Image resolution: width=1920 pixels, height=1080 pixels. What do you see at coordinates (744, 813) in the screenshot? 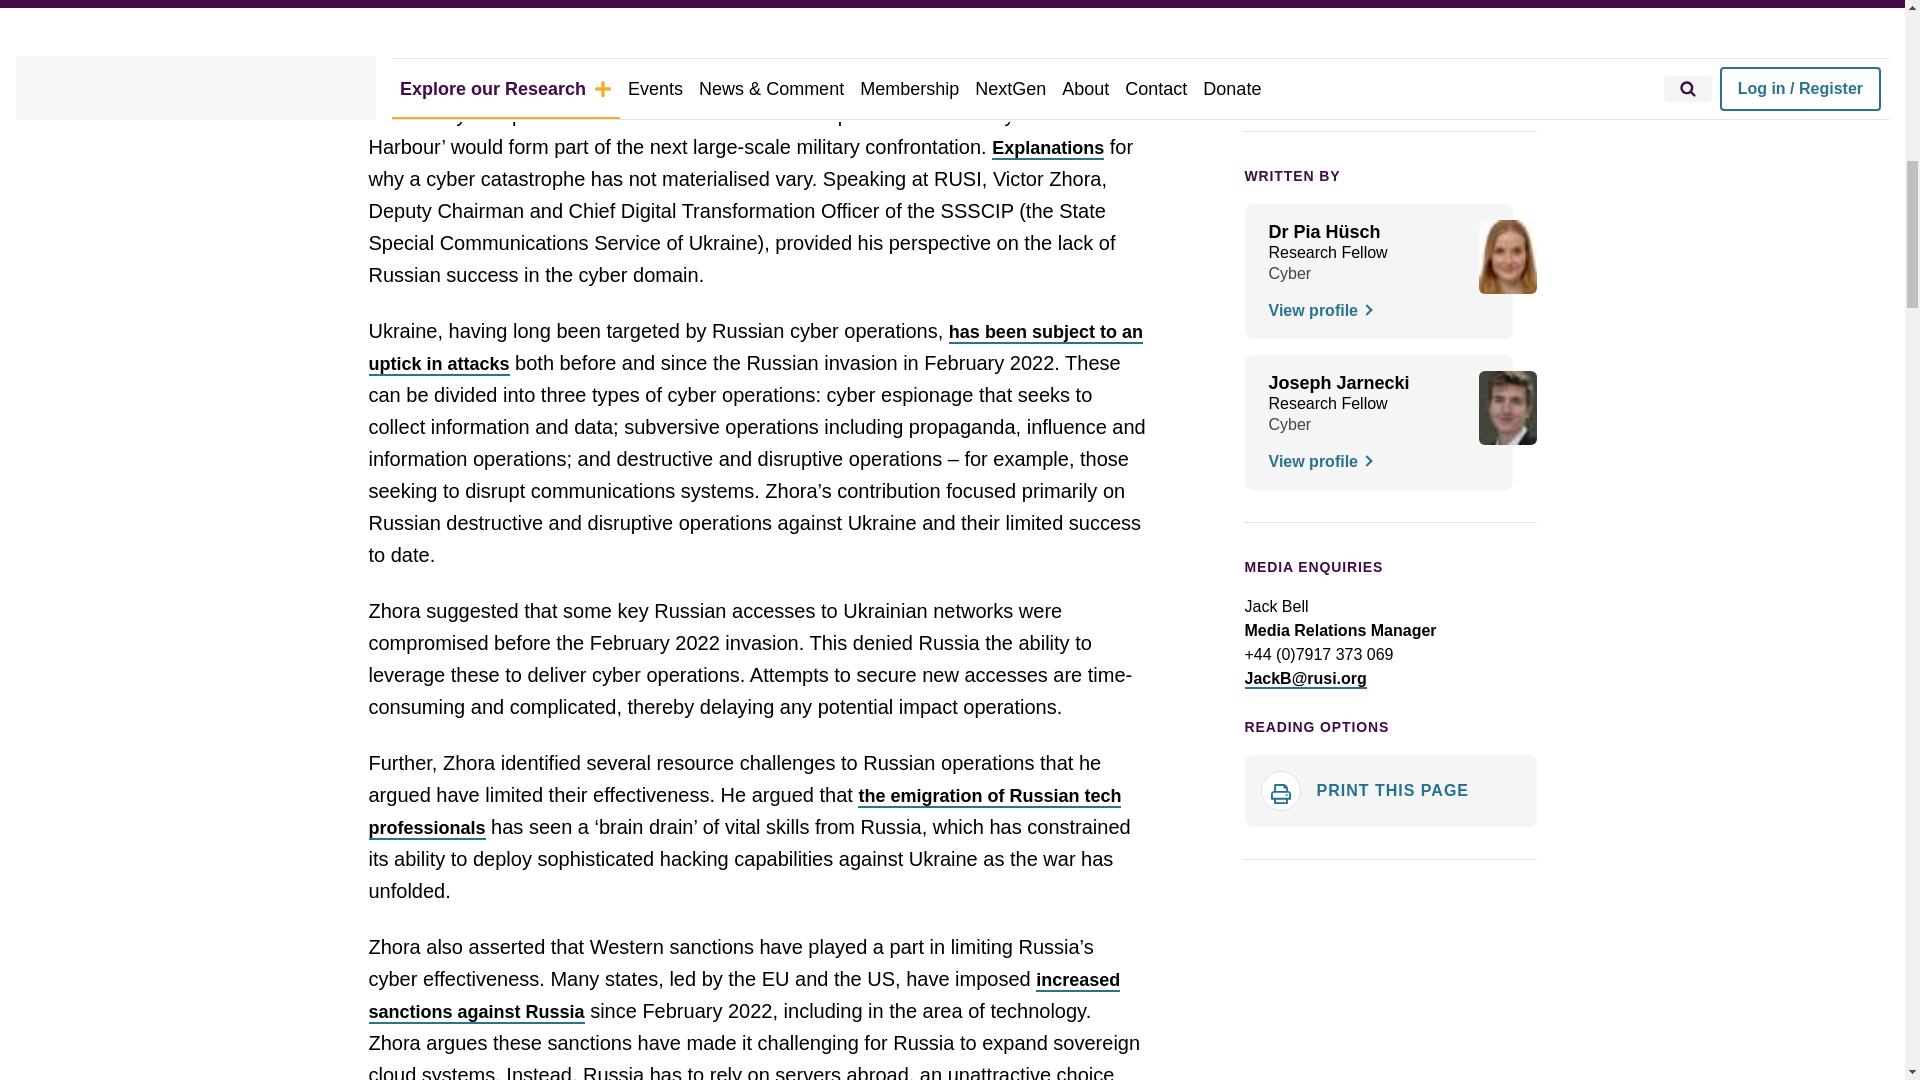
I see `the emigration of Russian tech professionals` at bounding box center [744, 813].